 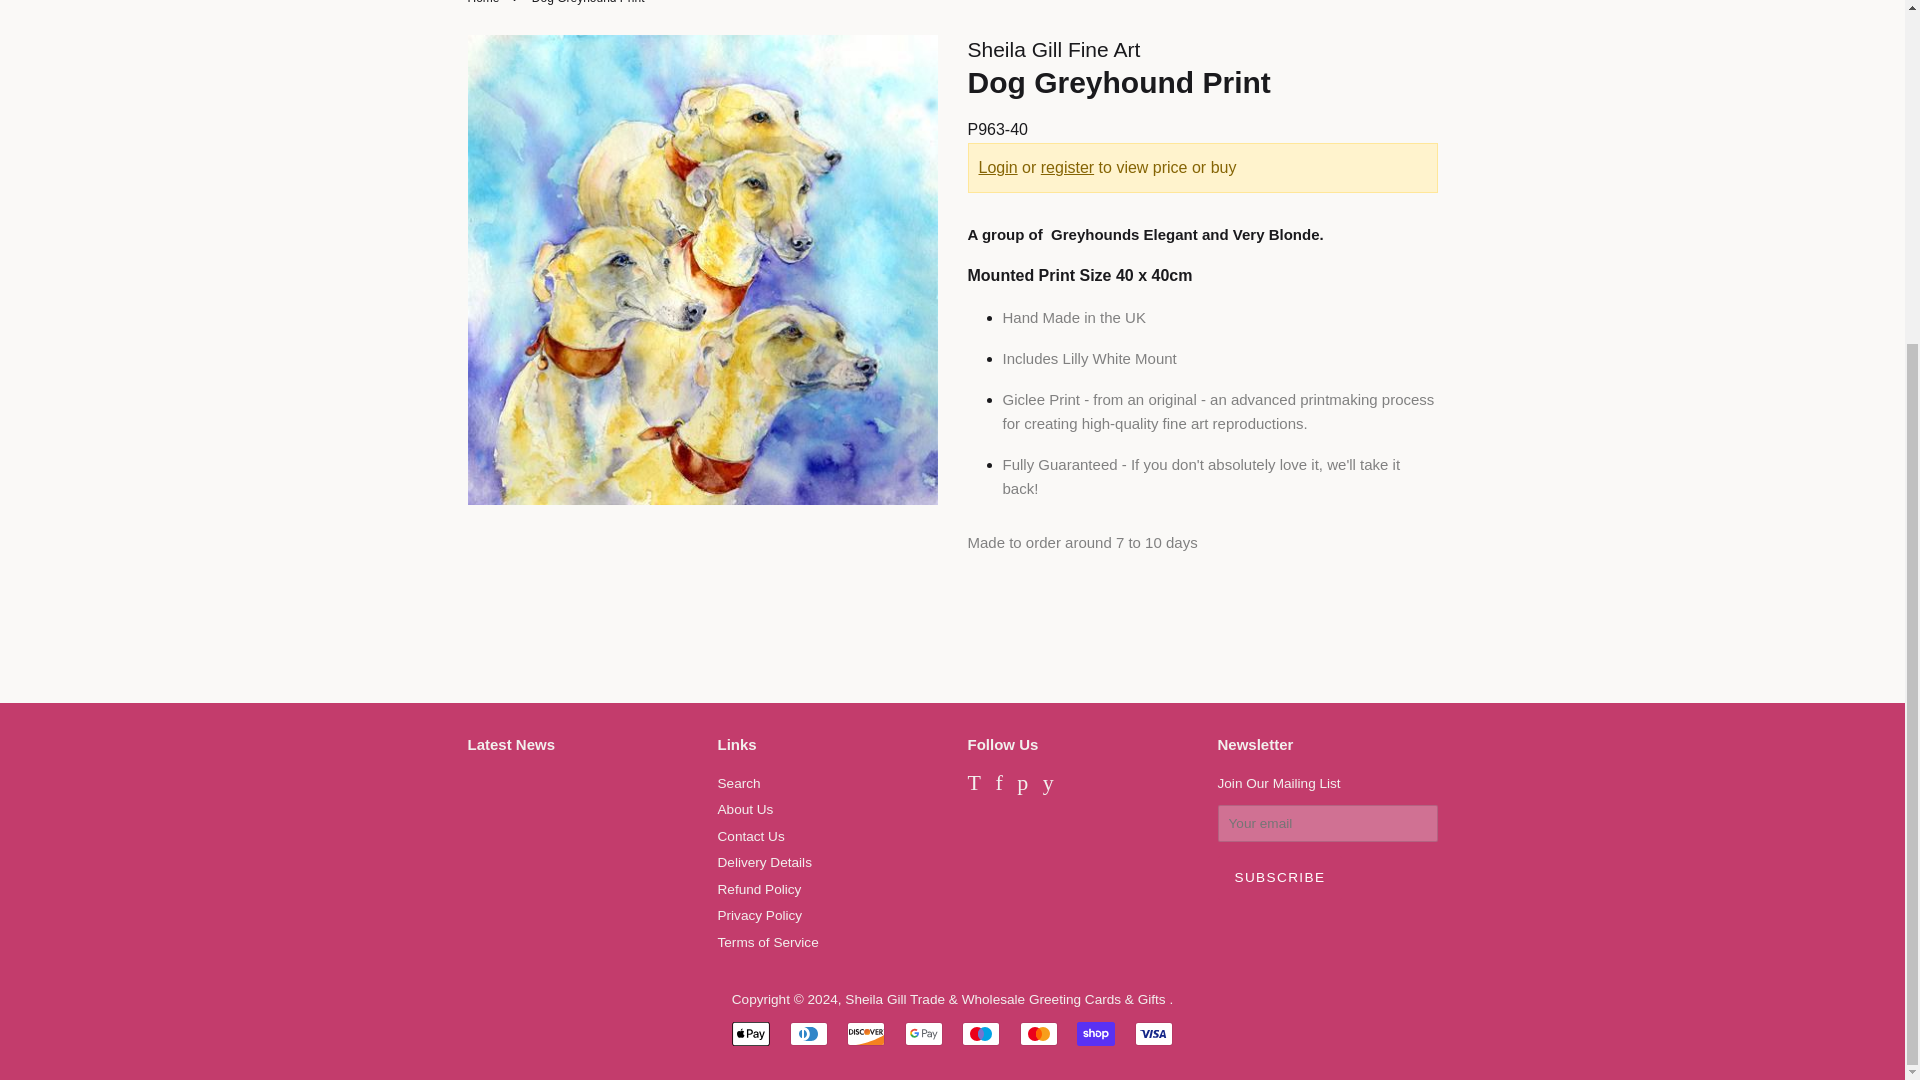 I want to click on Discover, so click(x=866, y=1034).